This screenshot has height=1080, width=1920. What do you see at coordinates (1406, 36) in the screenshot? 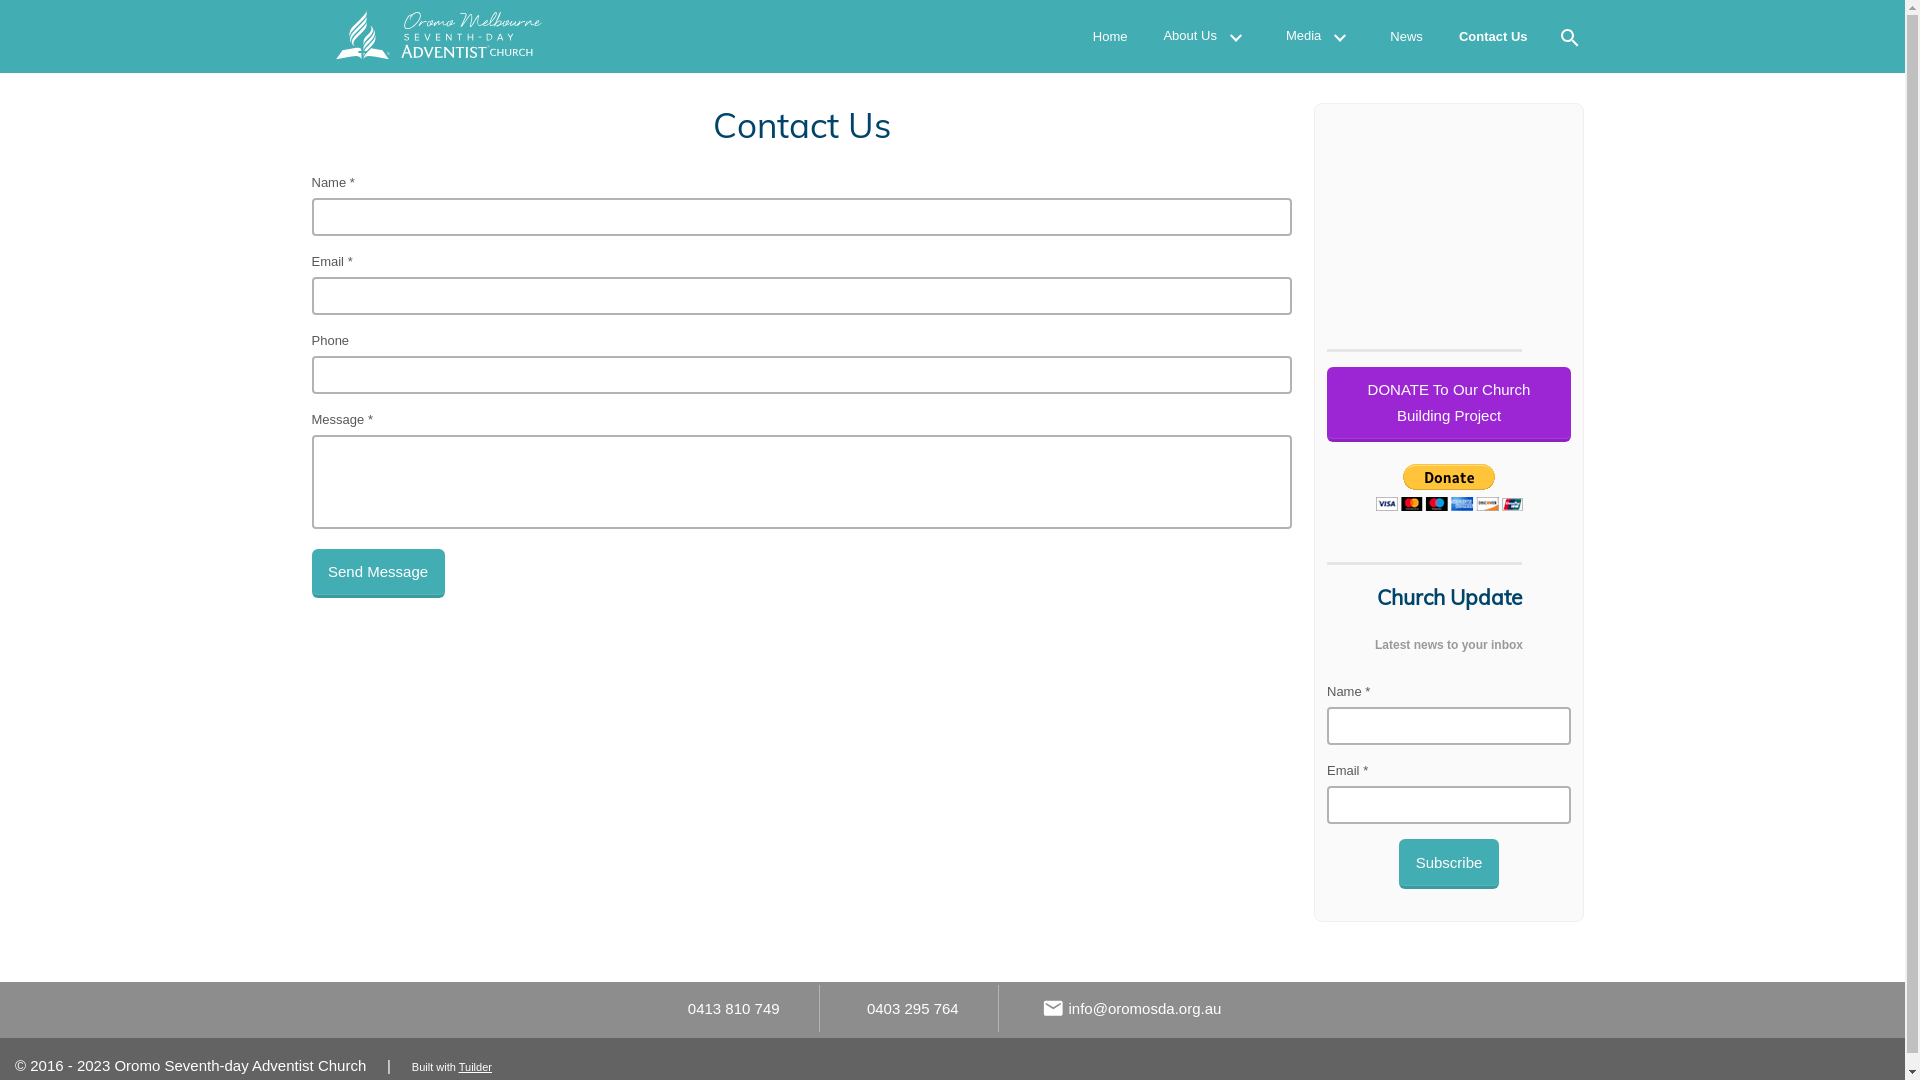
I see `News` at bounding box center [1406, 36].